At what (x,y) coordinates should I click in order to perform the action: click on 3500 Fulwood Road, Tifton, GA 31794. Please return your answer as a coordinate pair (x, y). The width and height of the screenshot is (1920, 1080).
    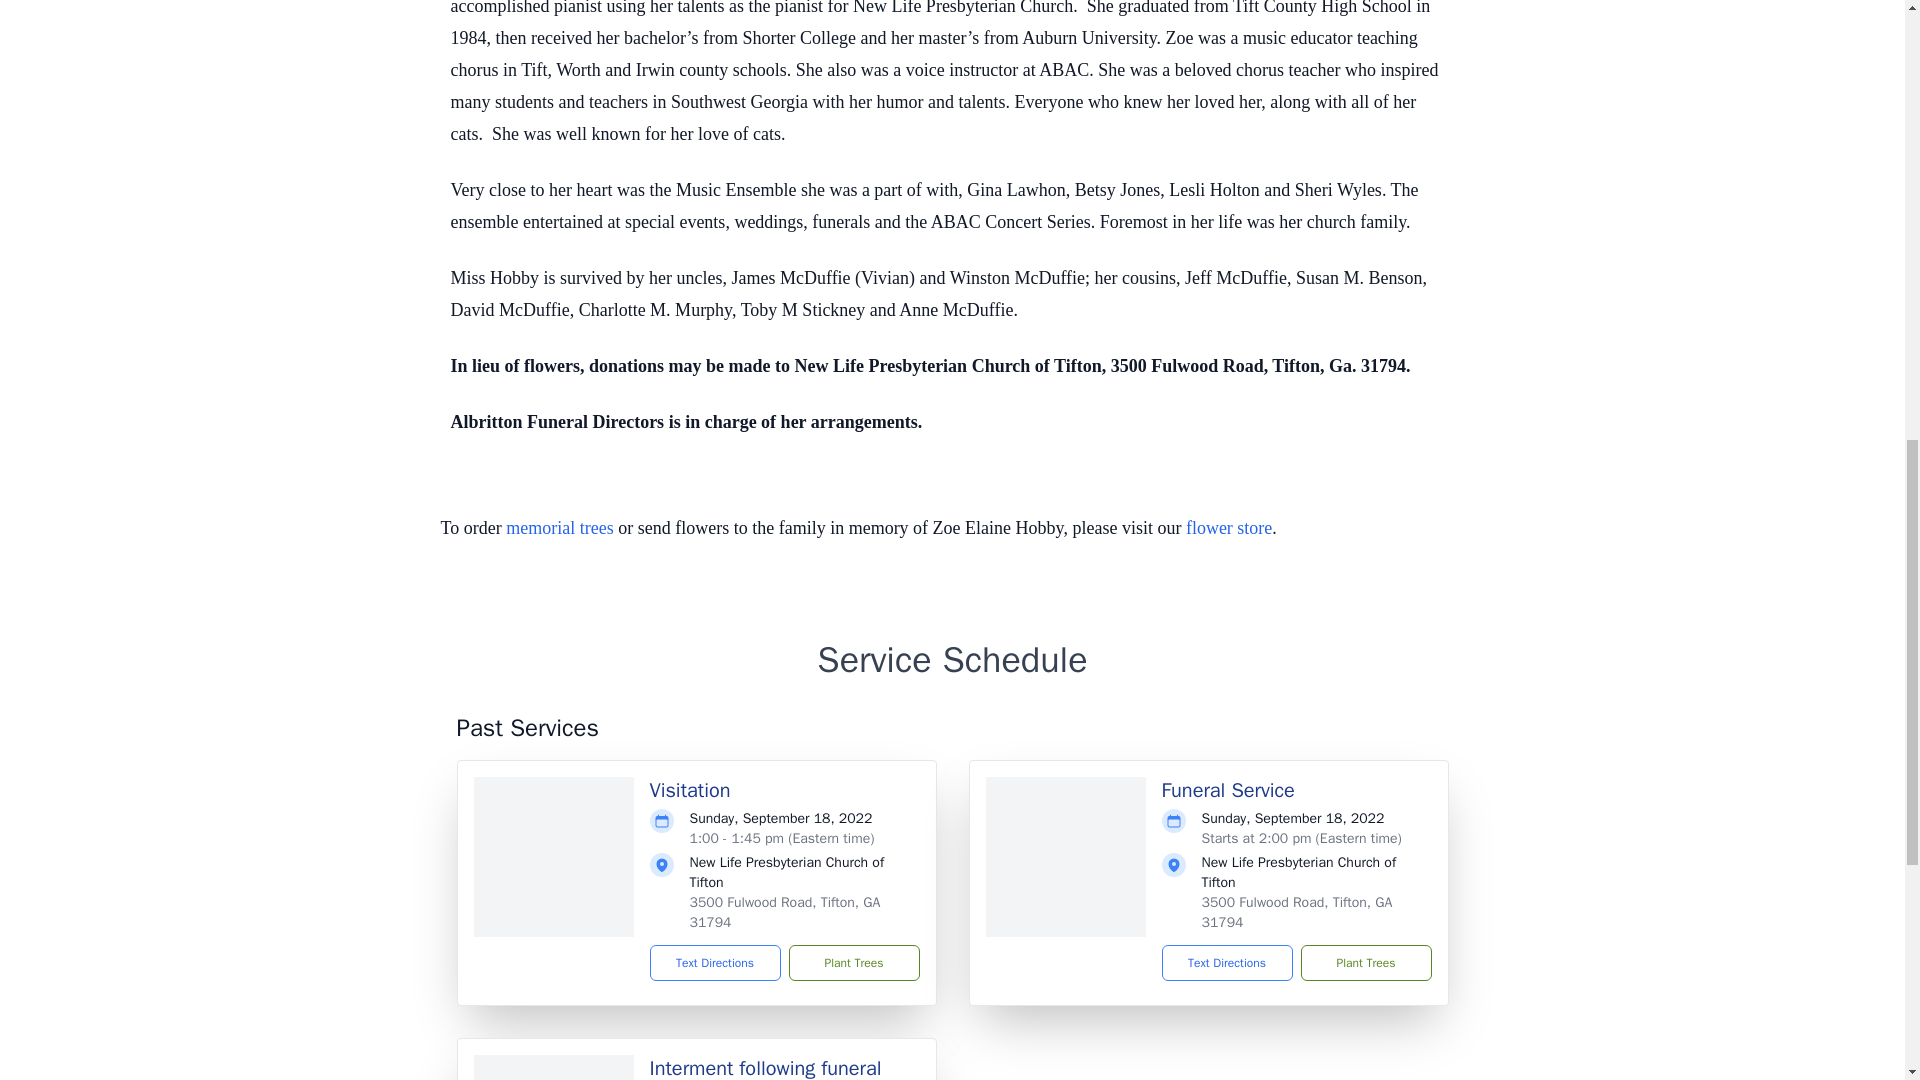
    Looking at the image, I should click on (785, 912).